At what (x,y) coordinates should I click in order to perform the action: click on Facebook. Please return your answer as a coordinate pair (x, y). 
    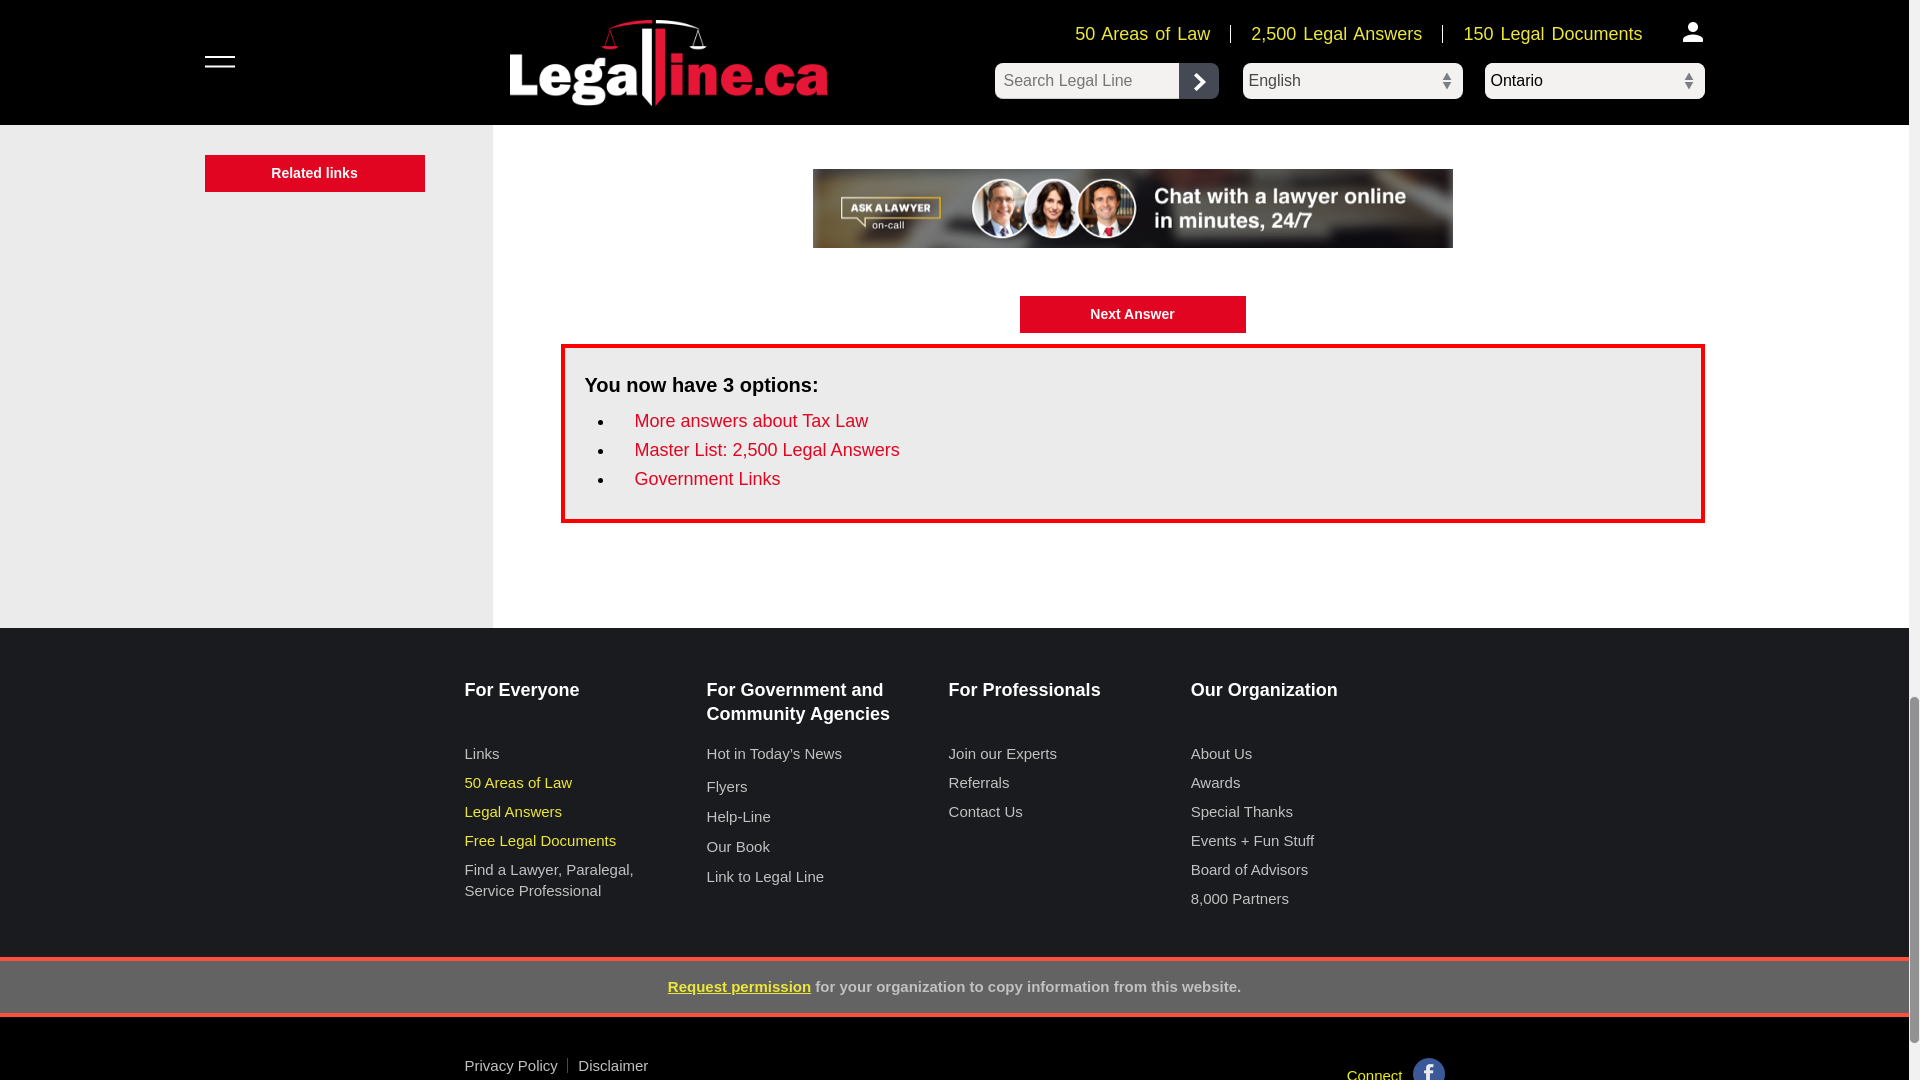
    Looking at the image, I should click on (1427, 1069).